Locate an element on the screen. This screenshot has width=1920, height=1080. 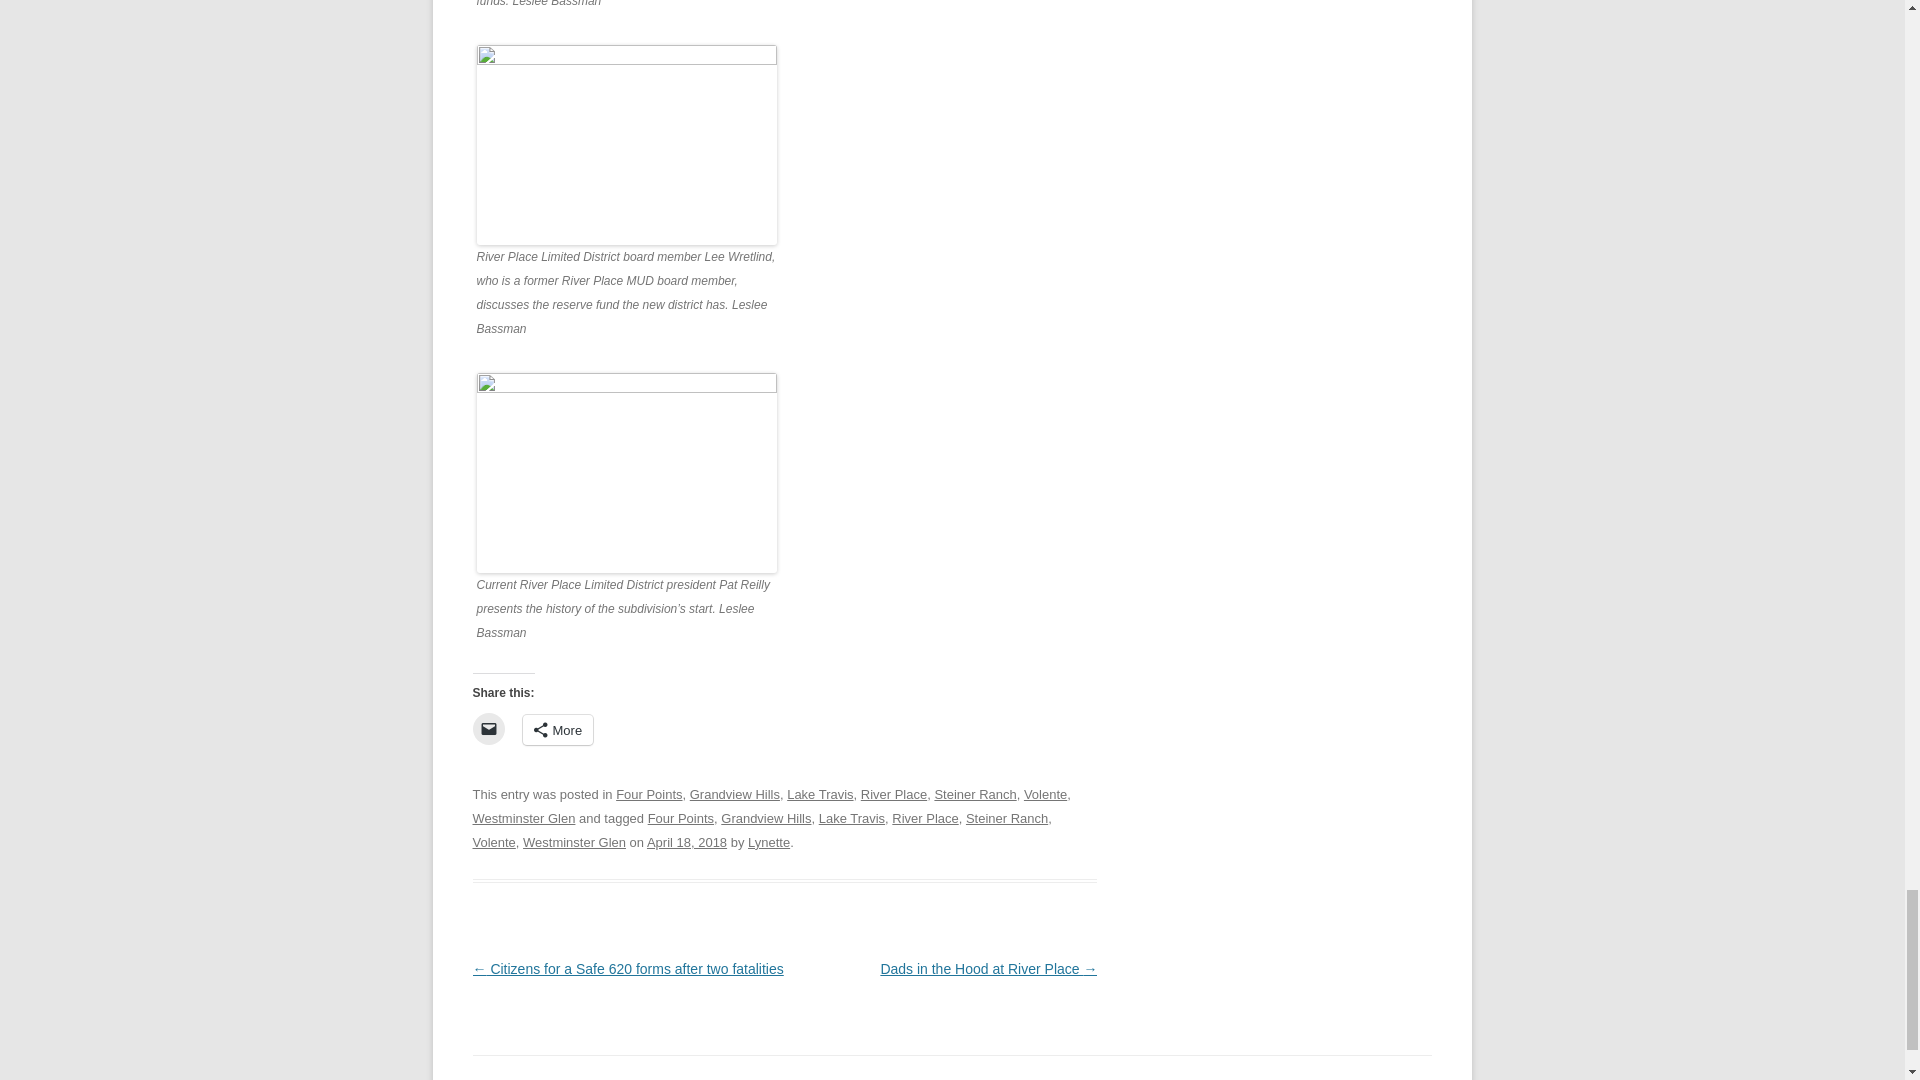
Westminster Glen is located at coordinates (574, 842).